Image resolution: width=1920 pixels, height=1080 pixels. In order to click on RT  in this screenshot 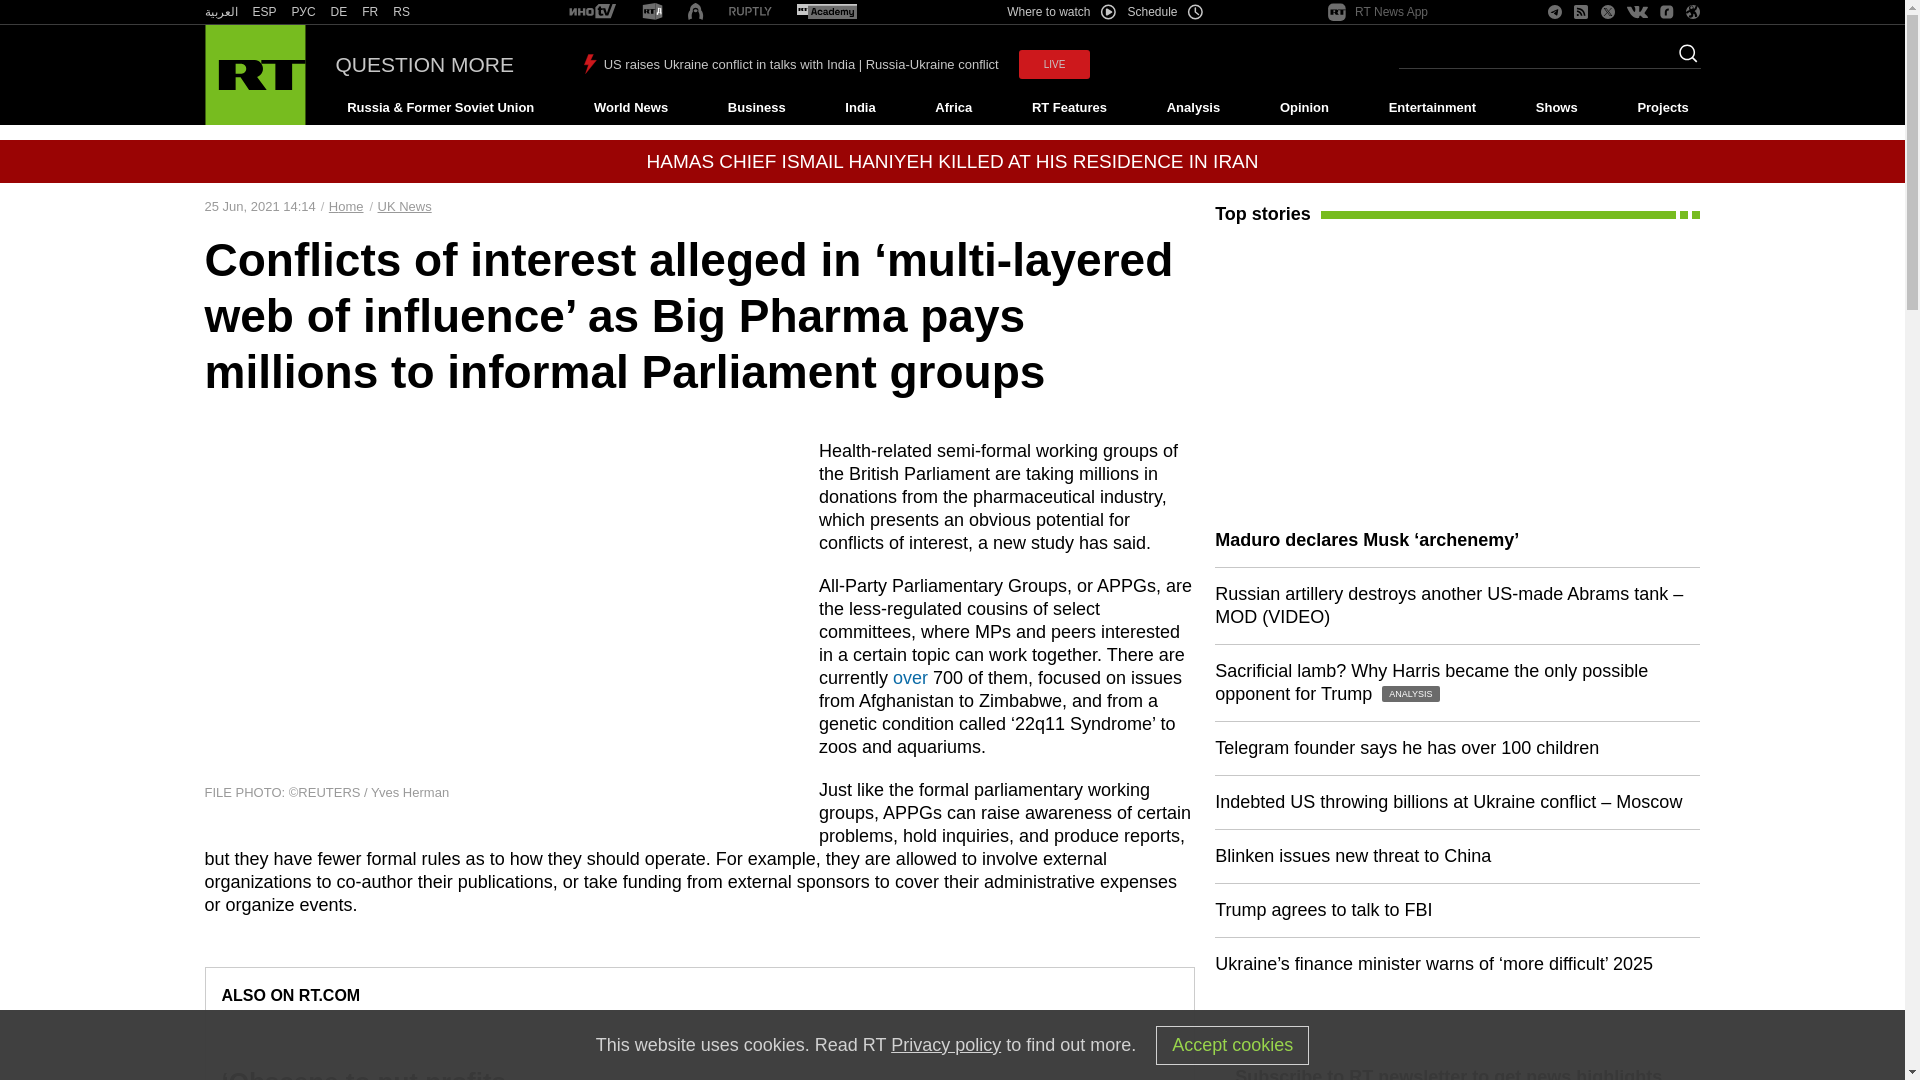, I will do `click(592, 12)`.